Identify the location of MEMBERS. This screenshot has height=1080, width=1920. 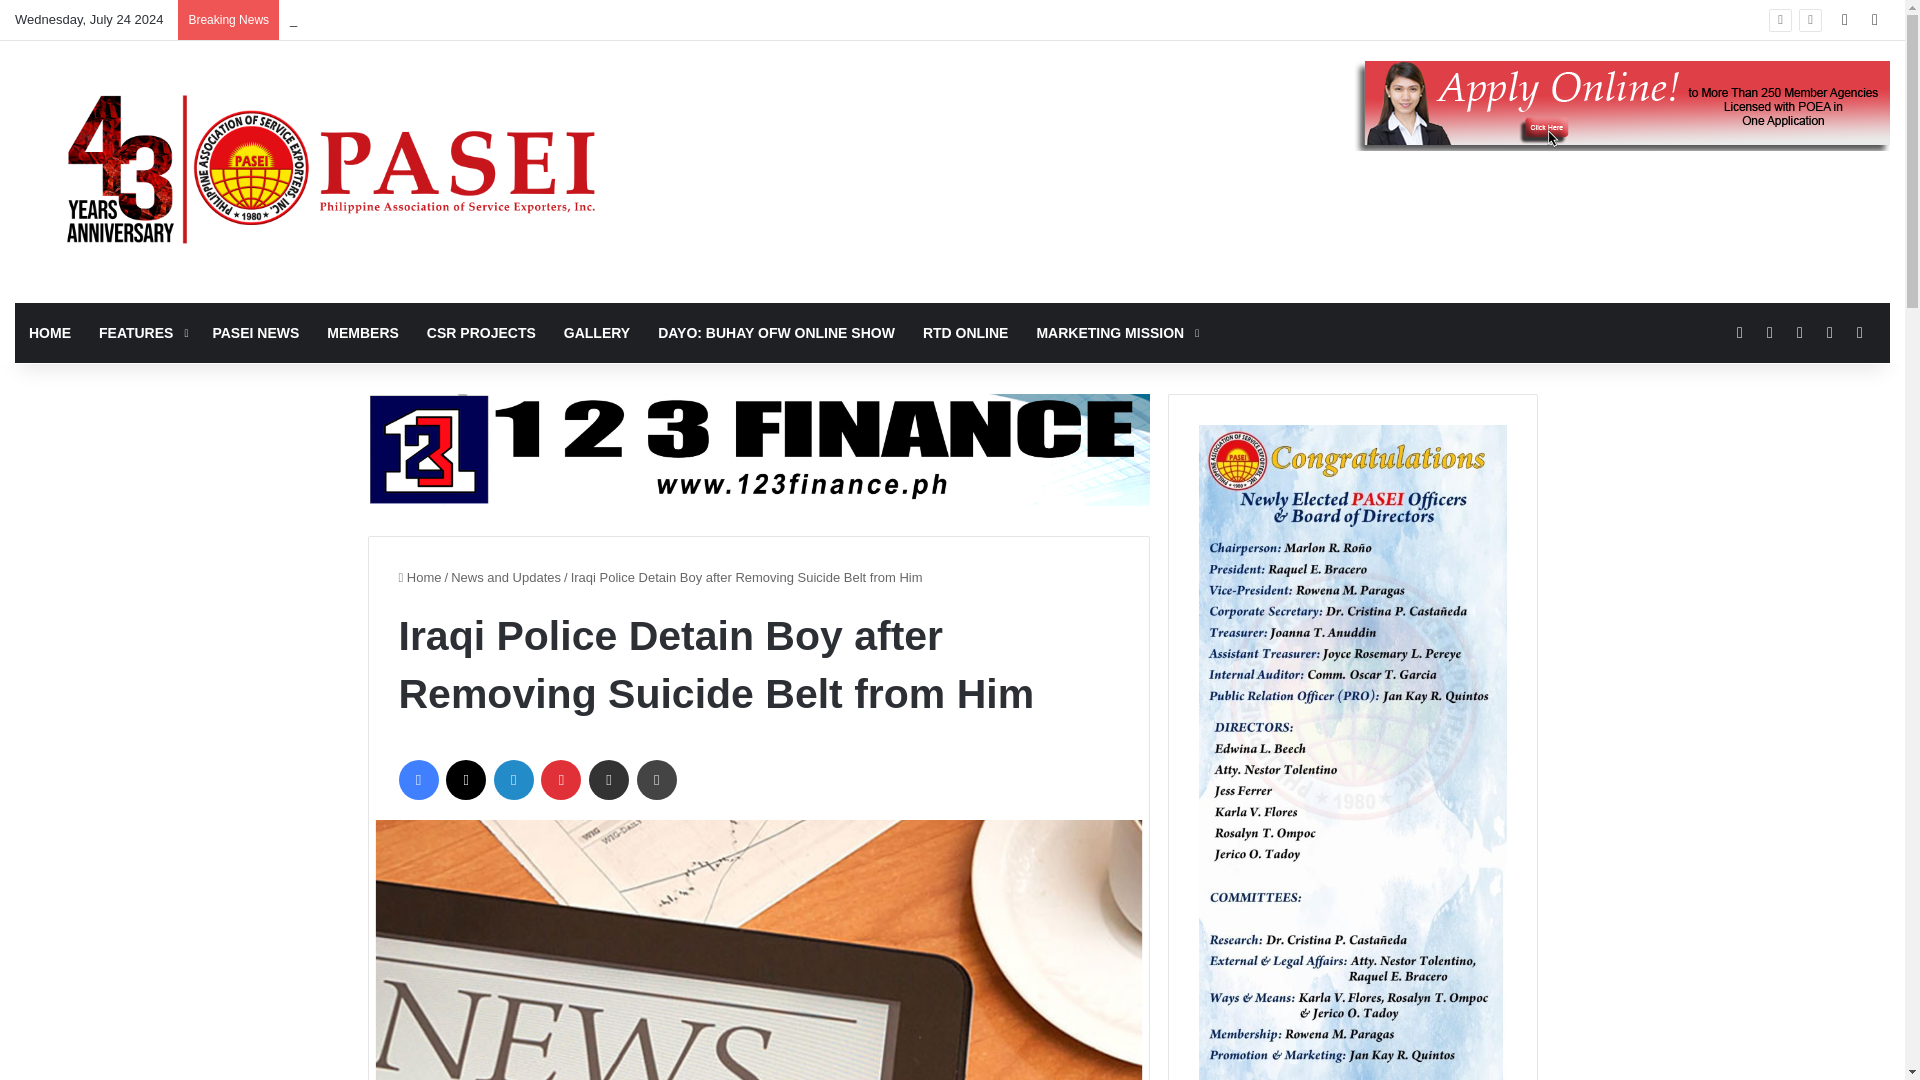
(362, 332).